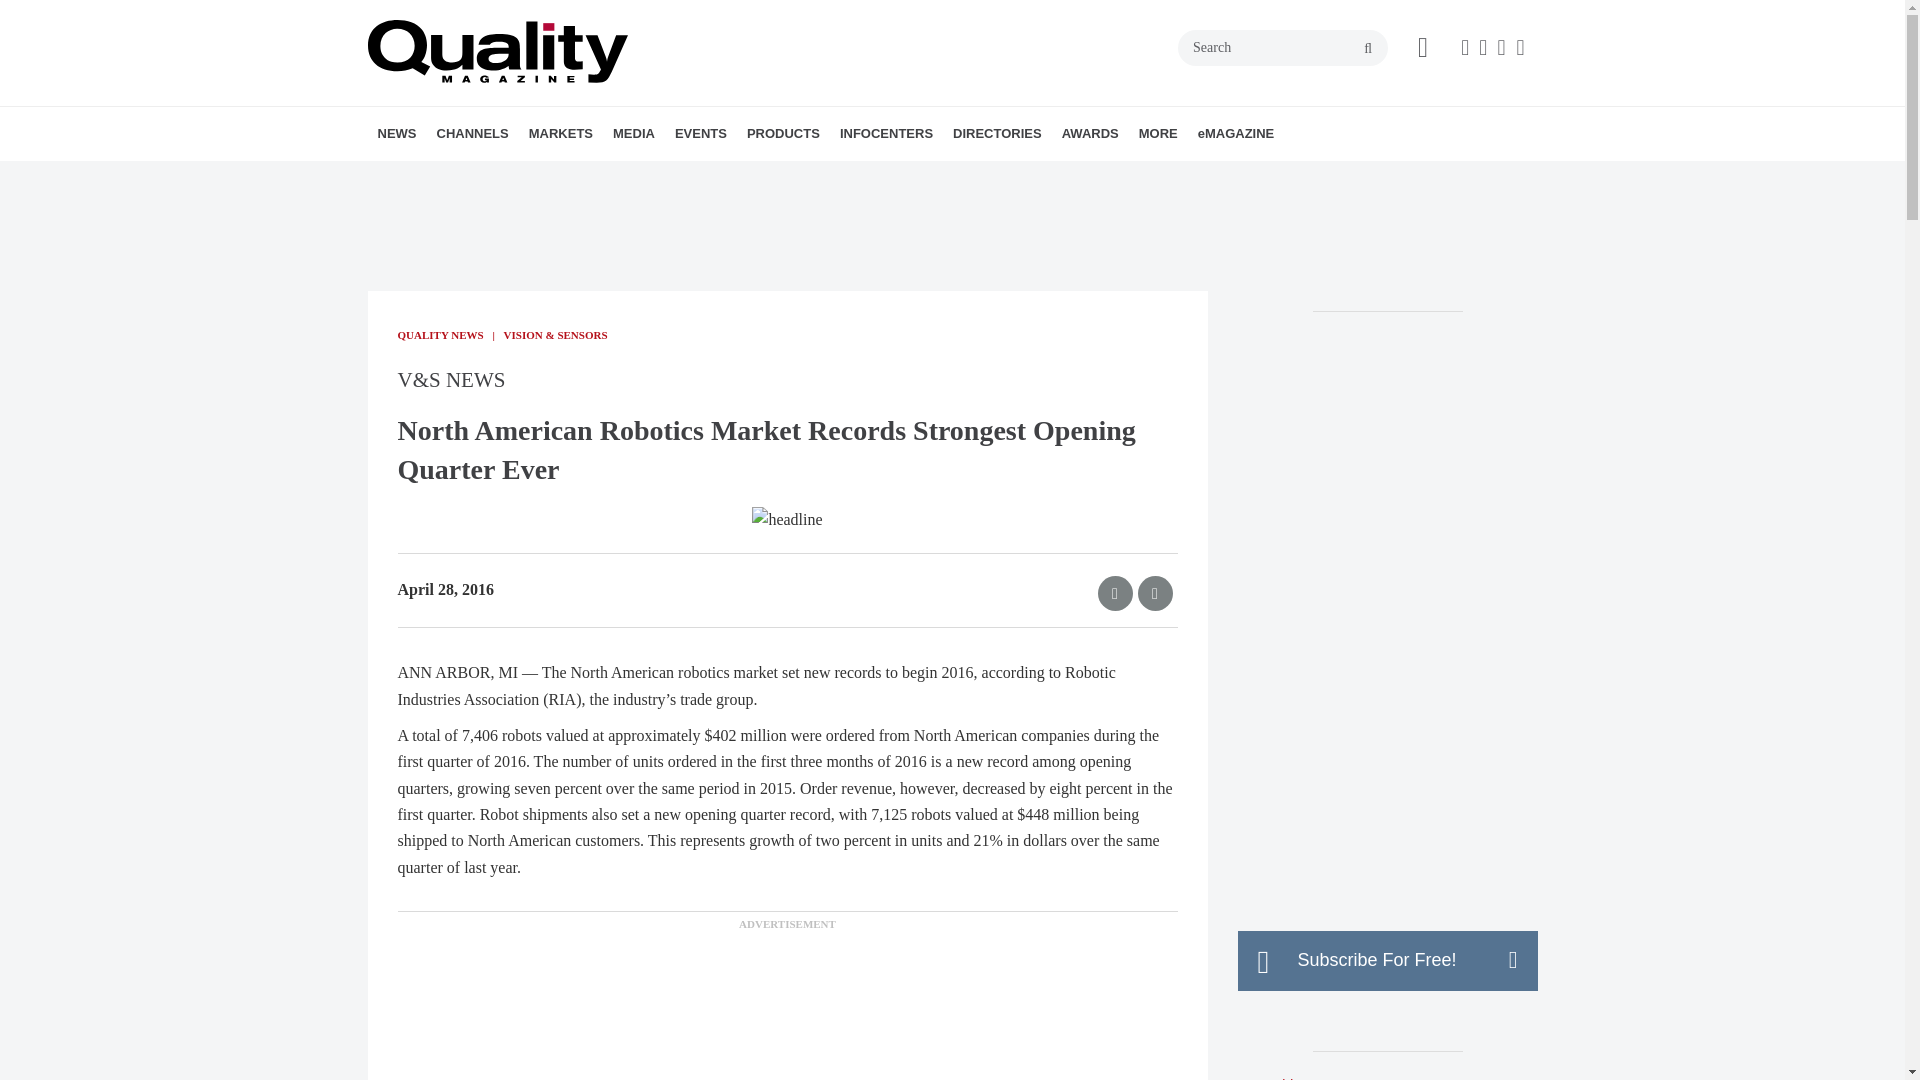  What do you see at coordinates (560, 133) in the screenshot?
I see `MARKETS` at bounding box center [560, 133].